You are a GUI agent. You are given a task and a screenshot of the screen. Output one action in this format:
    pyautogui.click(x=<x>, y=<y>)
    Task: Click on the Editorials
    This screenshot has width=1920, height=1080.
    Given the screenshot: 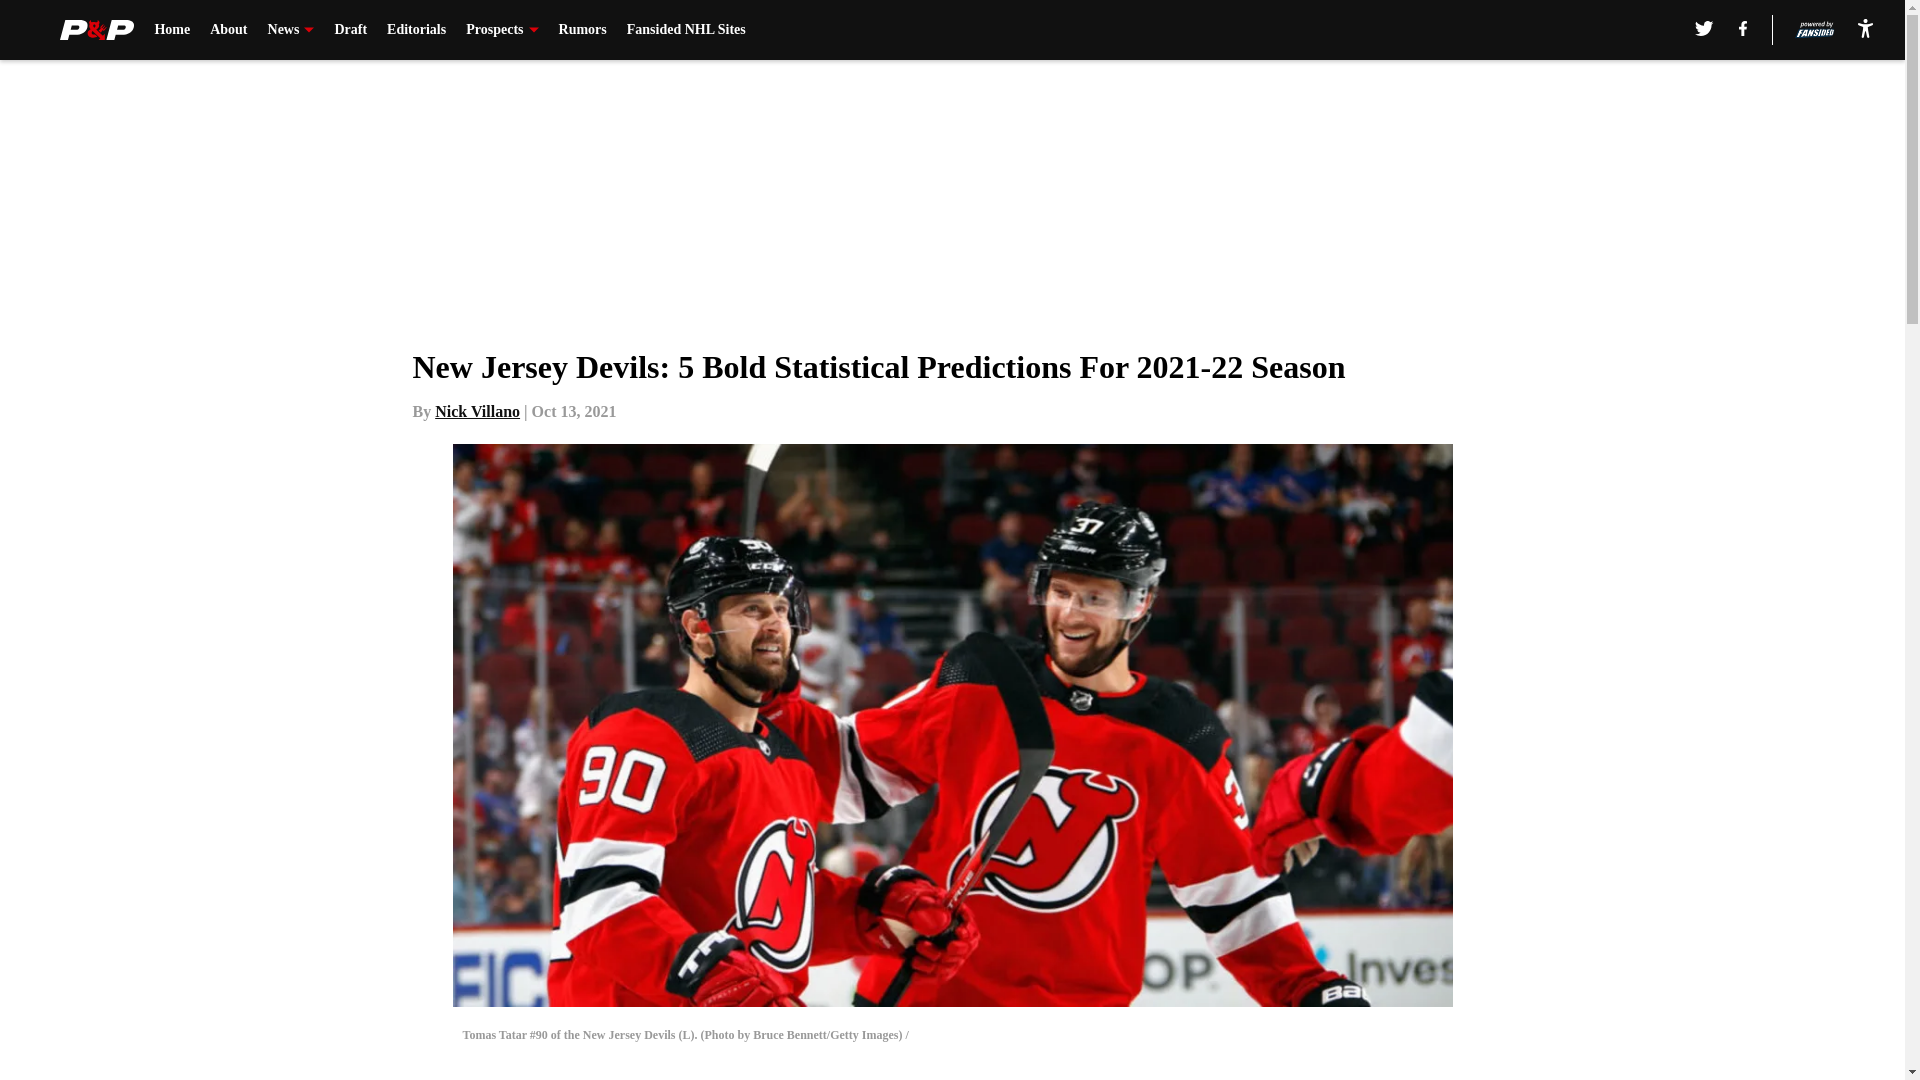 What is the action you would take?
    pyautogui.click(x=416, y=30)
    